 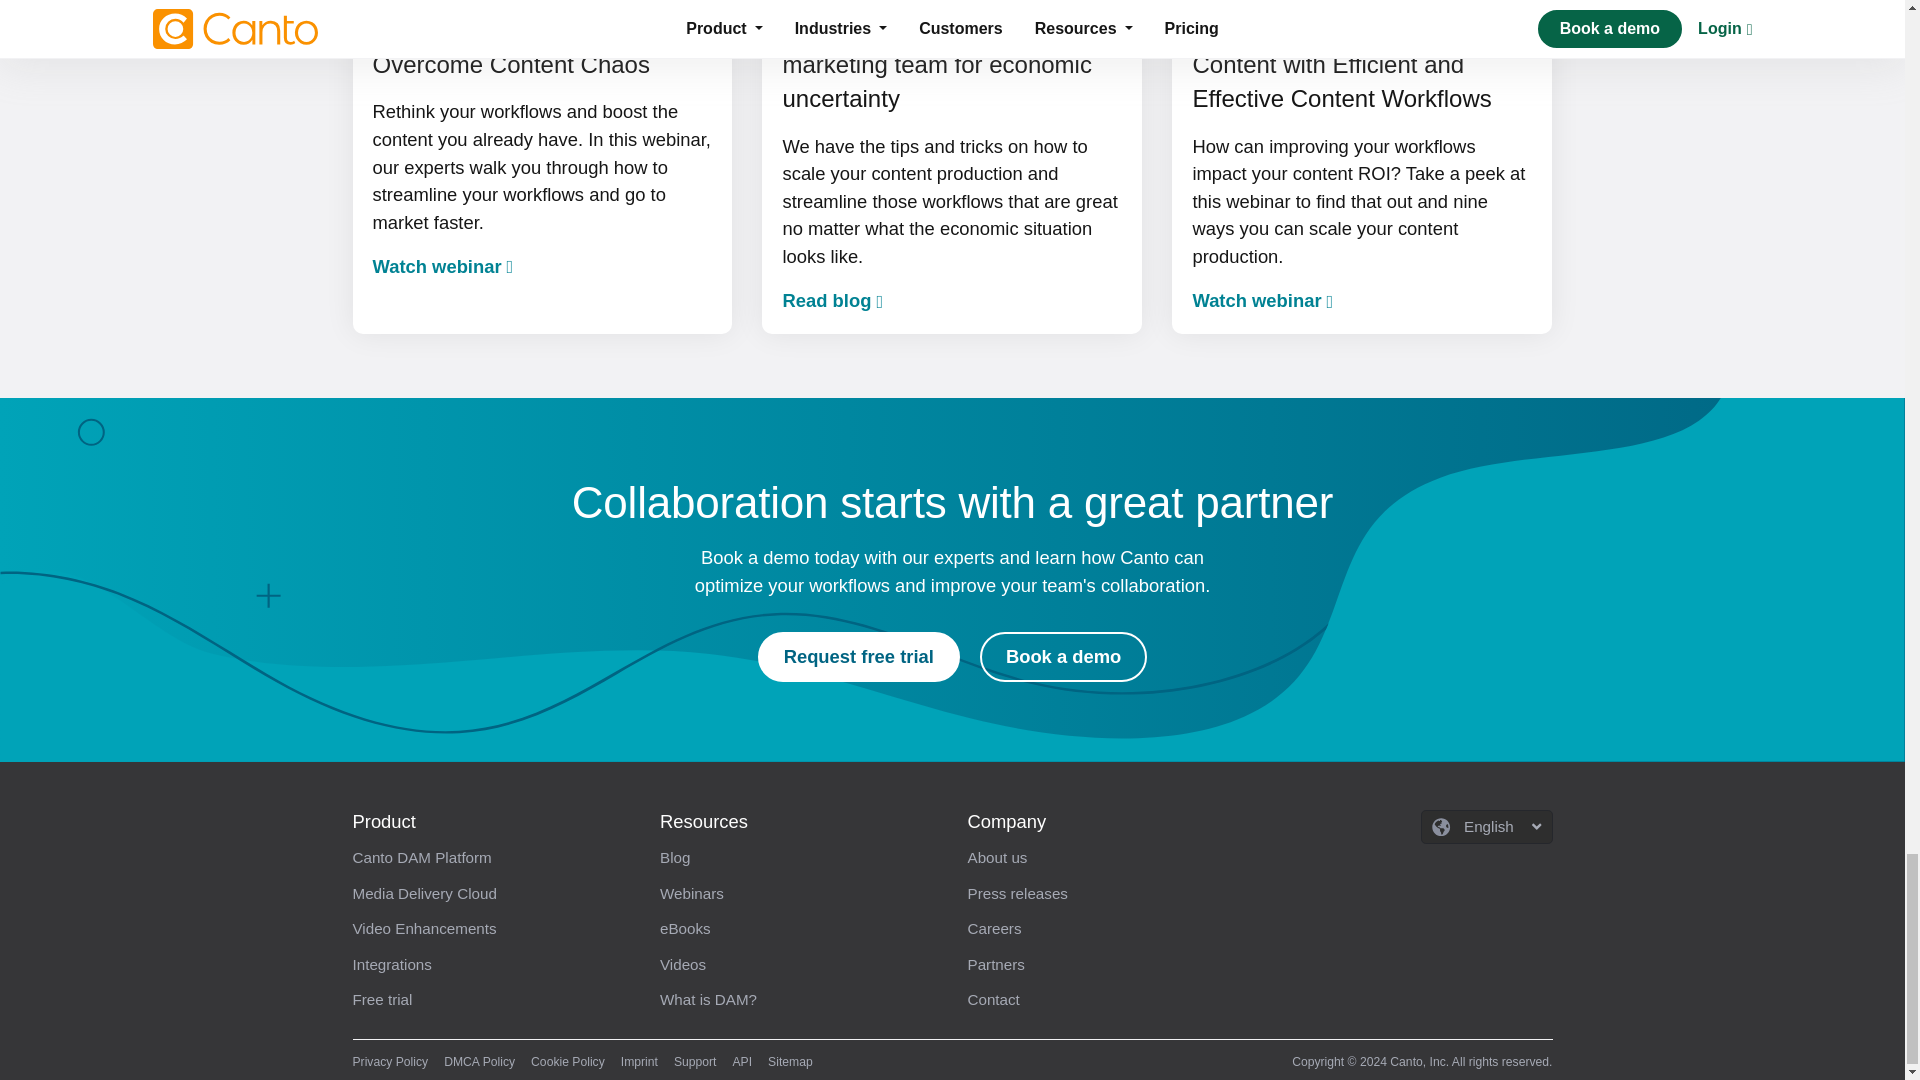 What do you see at coordinates (490, 1000) in the screenshot?
I see `Free trial` at bounding box center [490, 1000].